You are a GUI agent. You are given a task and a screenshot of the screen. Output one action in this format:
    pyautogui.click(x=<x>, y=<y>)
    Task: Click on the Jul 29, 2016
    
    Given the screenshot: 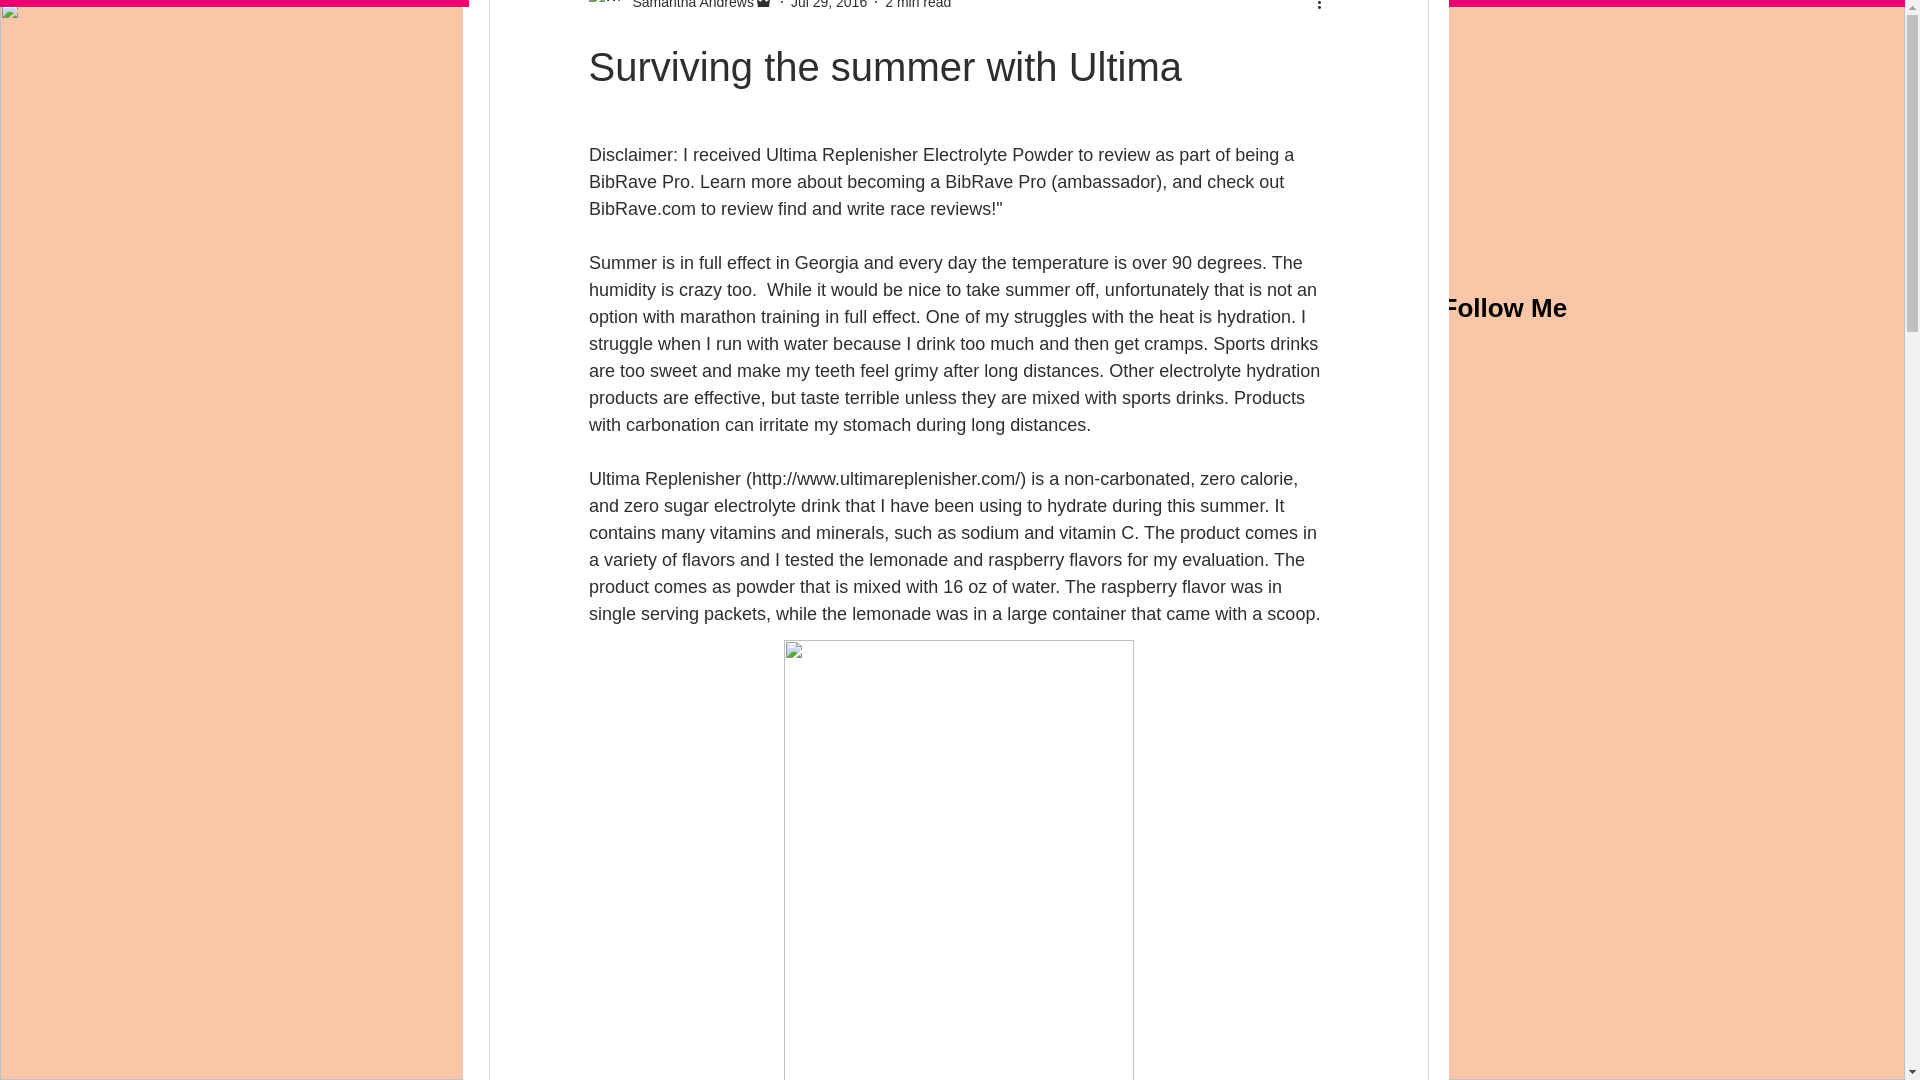 What is the action you would take?
    pyautogui.click(x=829, y=4)
    